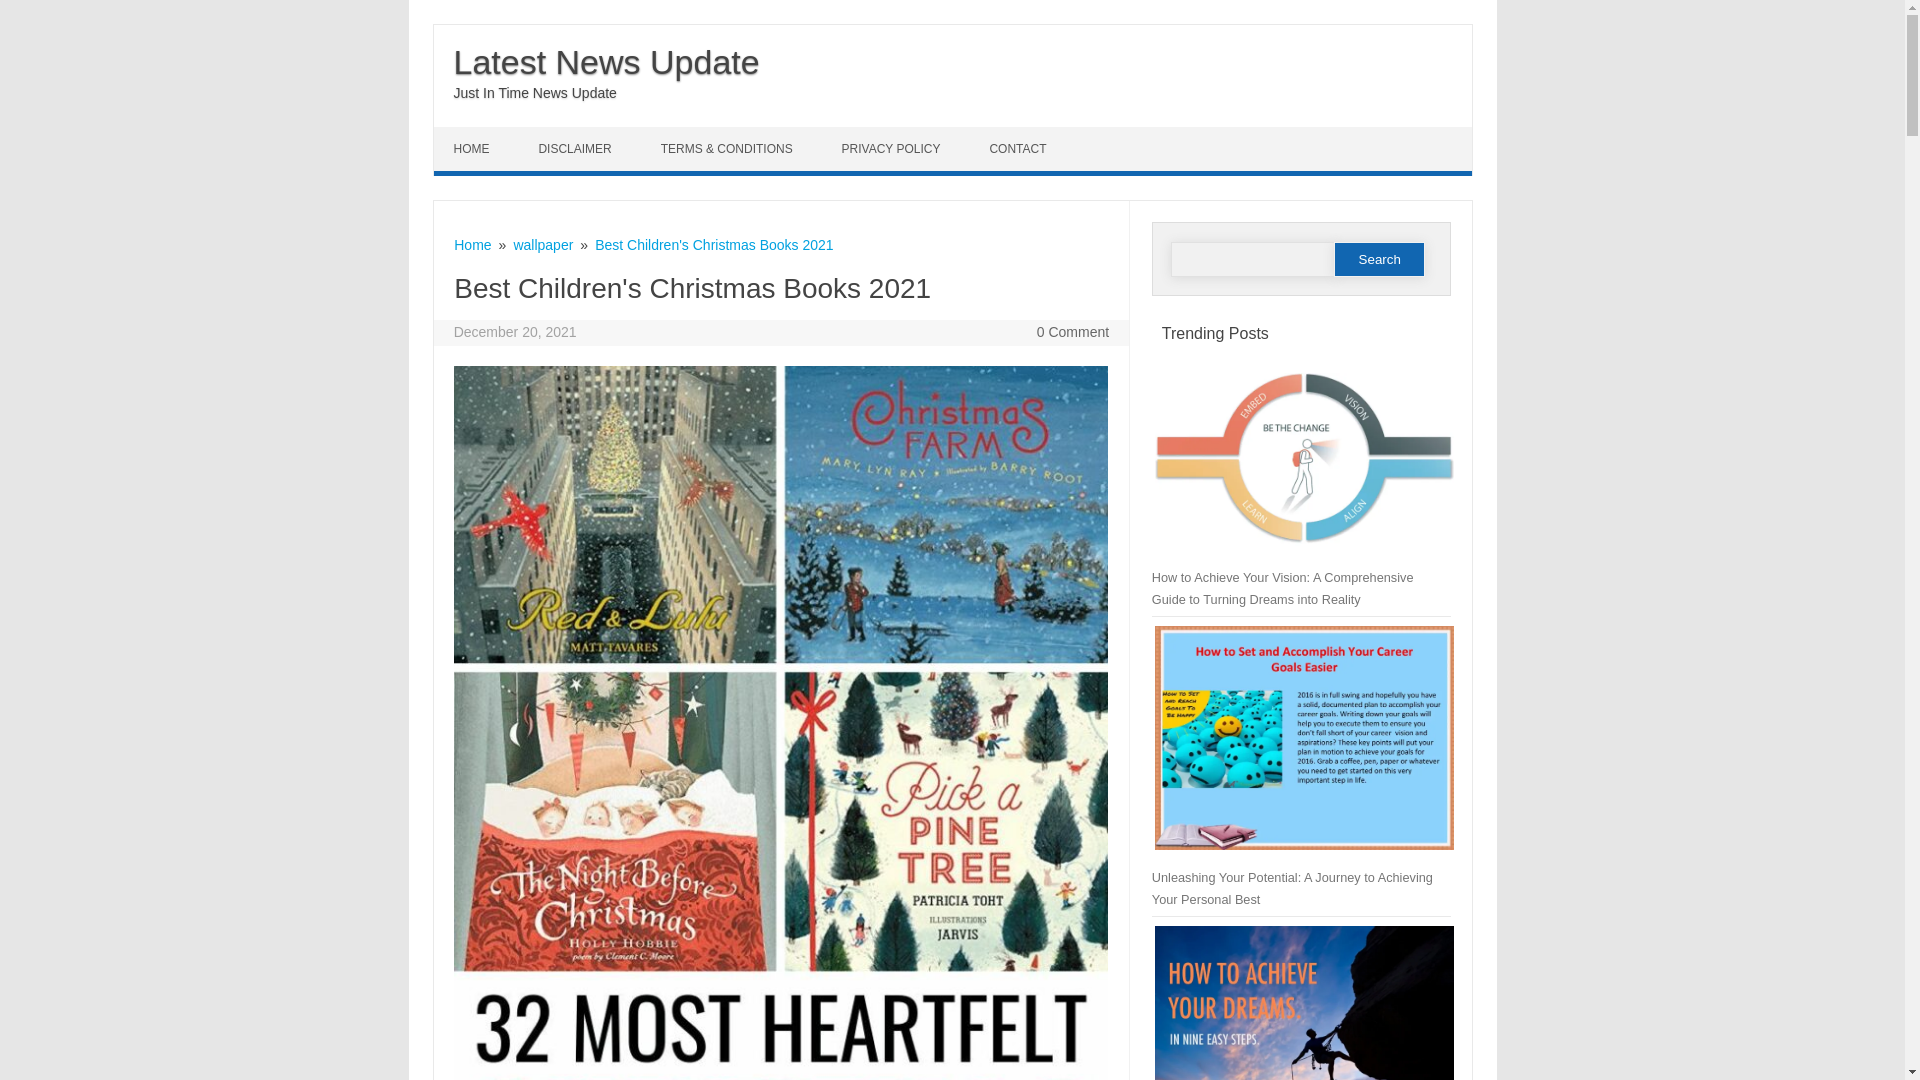 The width and height of the screenshot is (1920, 1080). I want to click on HOME, so click(474, 148).